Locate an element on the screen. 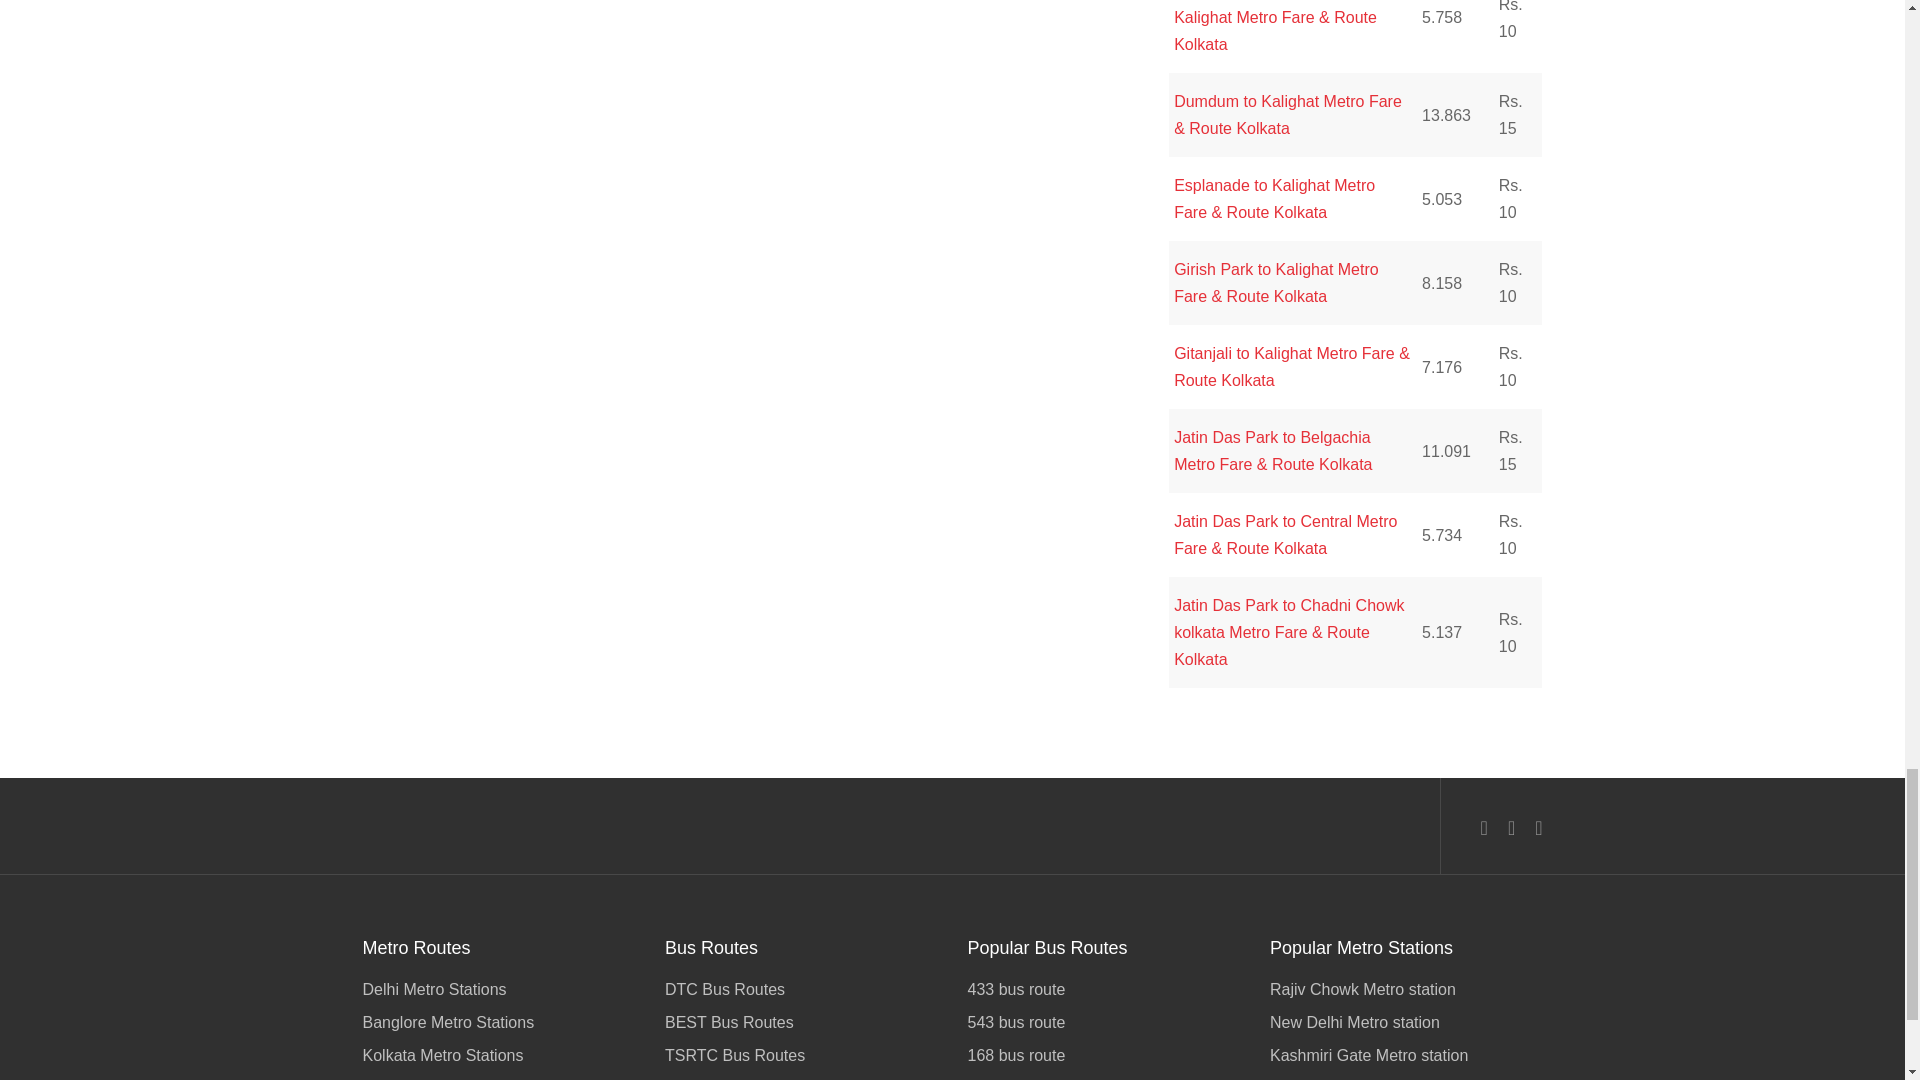 Image resolution: width=1920 pixels, height=1080 pixels. Pinterest is located at coordinates (1538, 828).